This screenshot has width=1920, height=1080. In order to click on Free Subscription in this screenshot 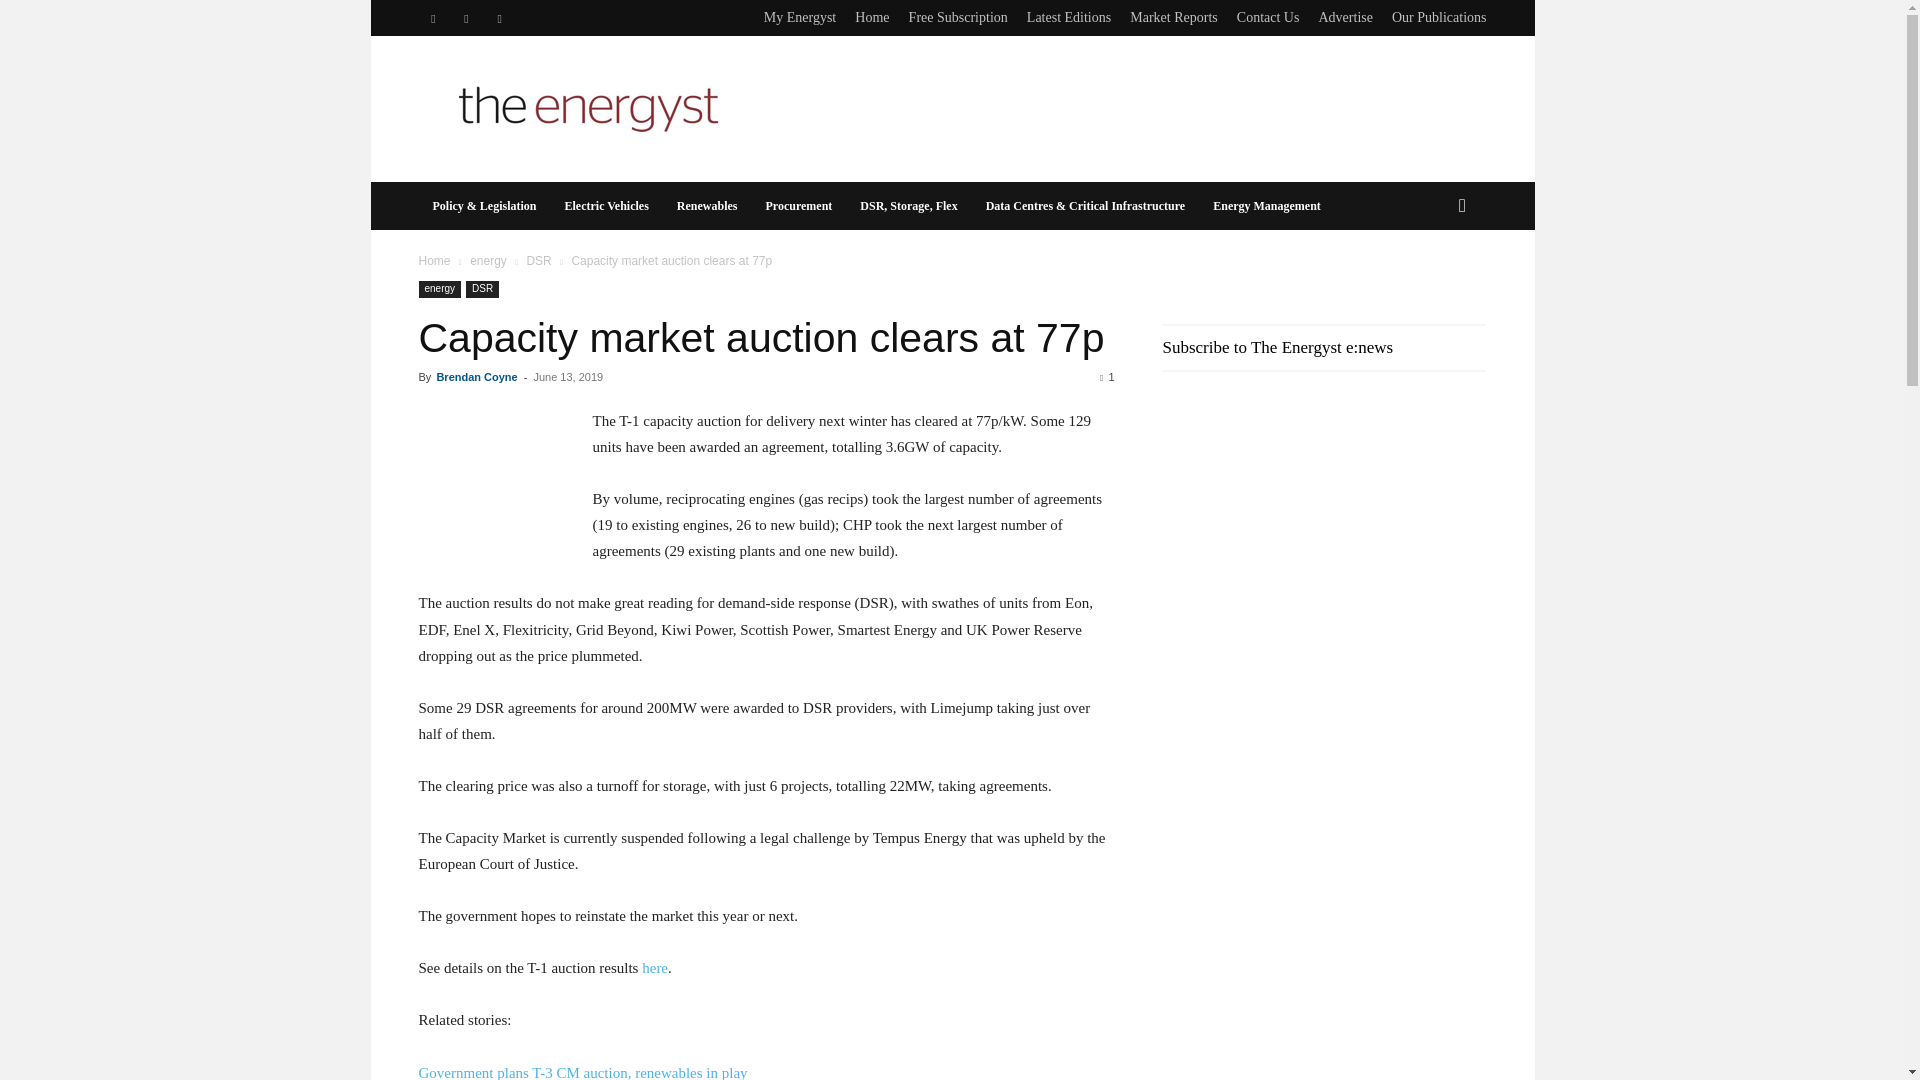, I will do `click(958, 16)`.